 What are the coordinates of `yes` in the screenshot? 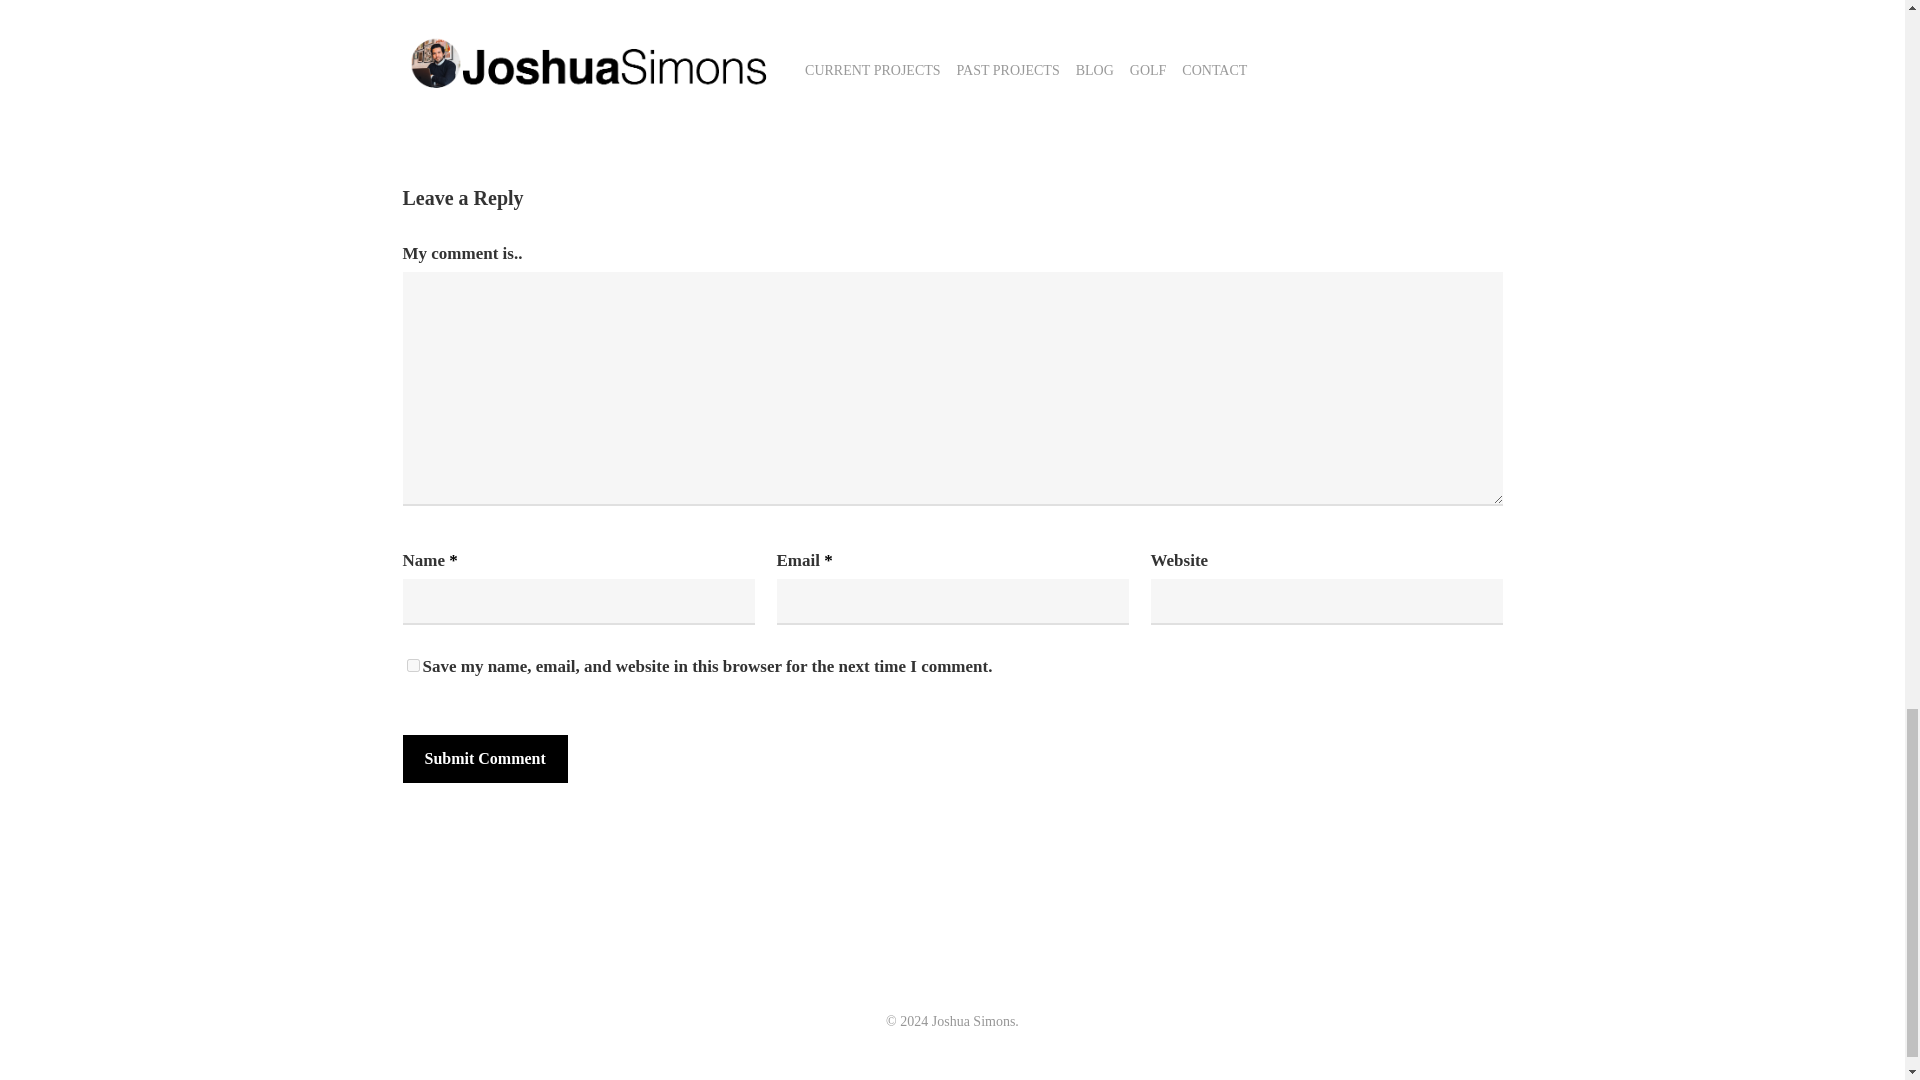 It's located at (412, 664).